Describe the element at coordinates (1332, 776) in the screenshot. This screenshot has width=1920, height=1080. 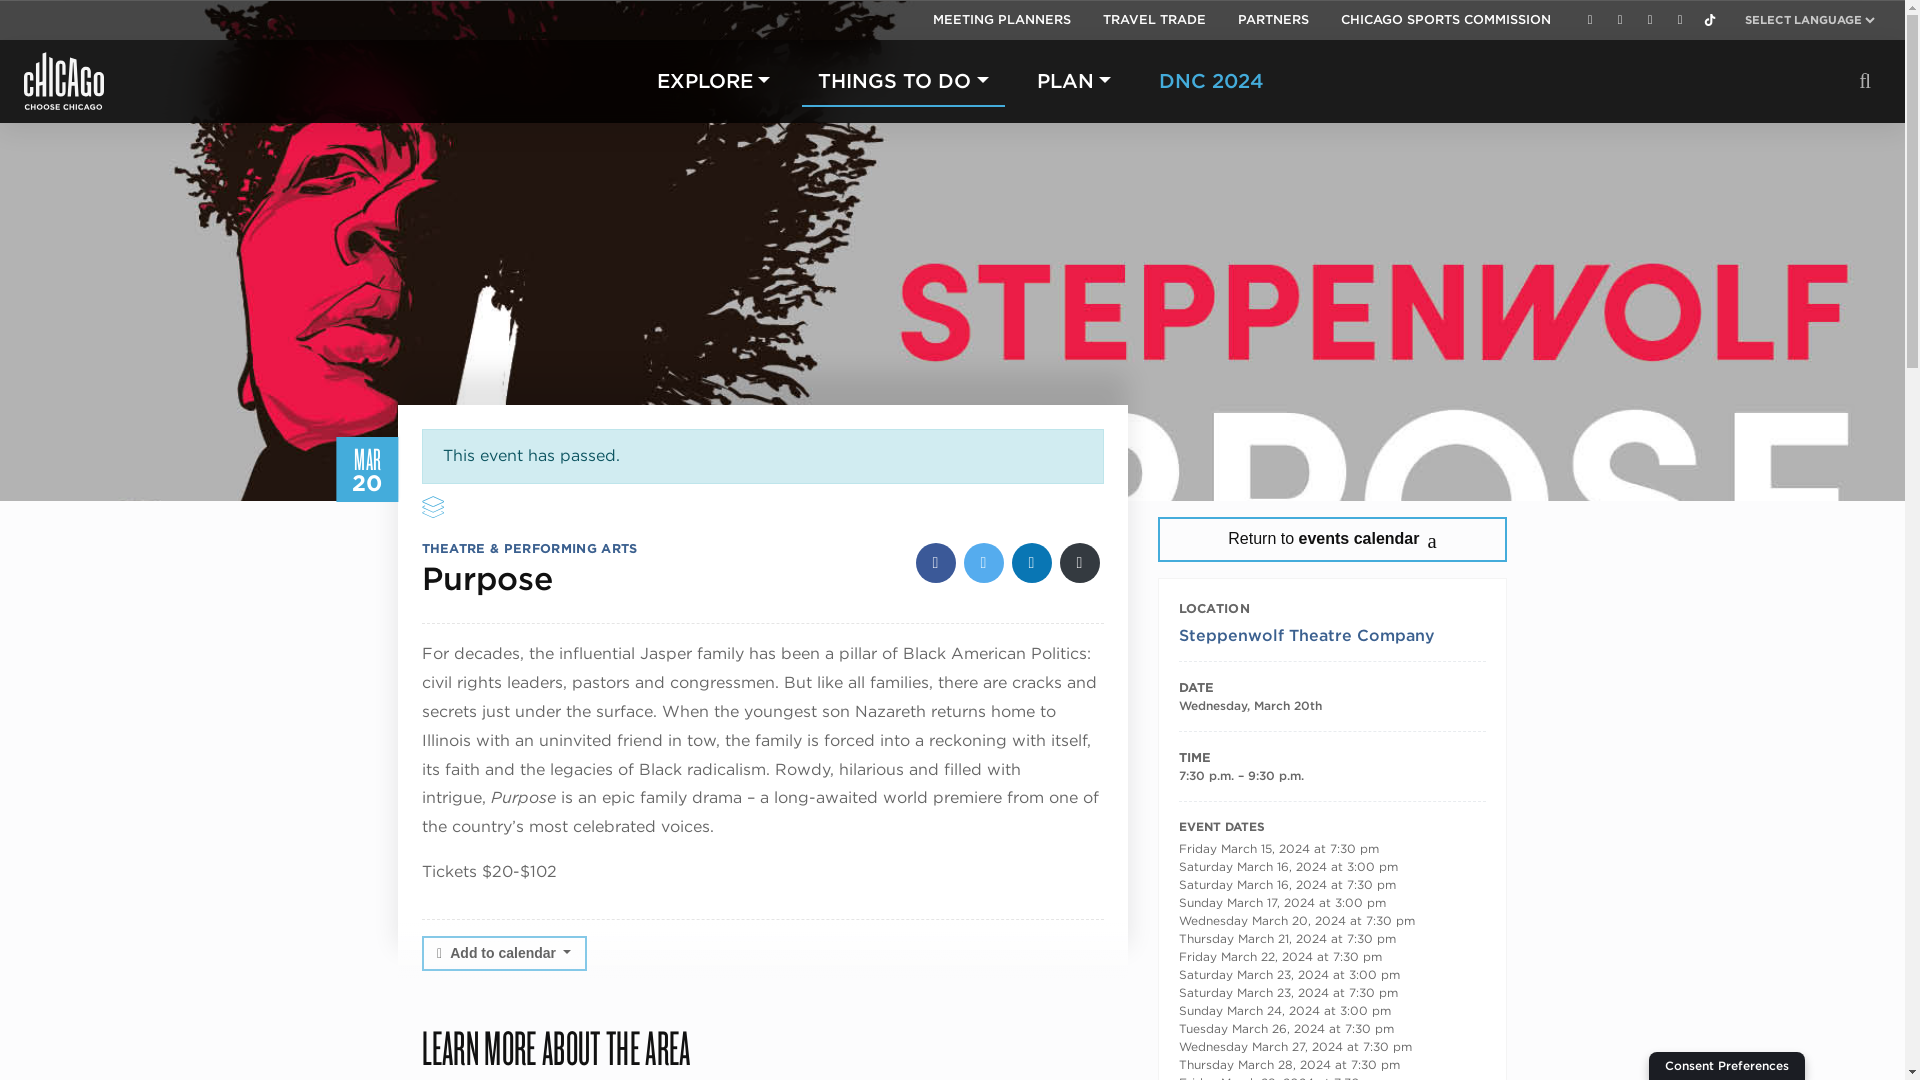
I see `2024-03-20` at that location.